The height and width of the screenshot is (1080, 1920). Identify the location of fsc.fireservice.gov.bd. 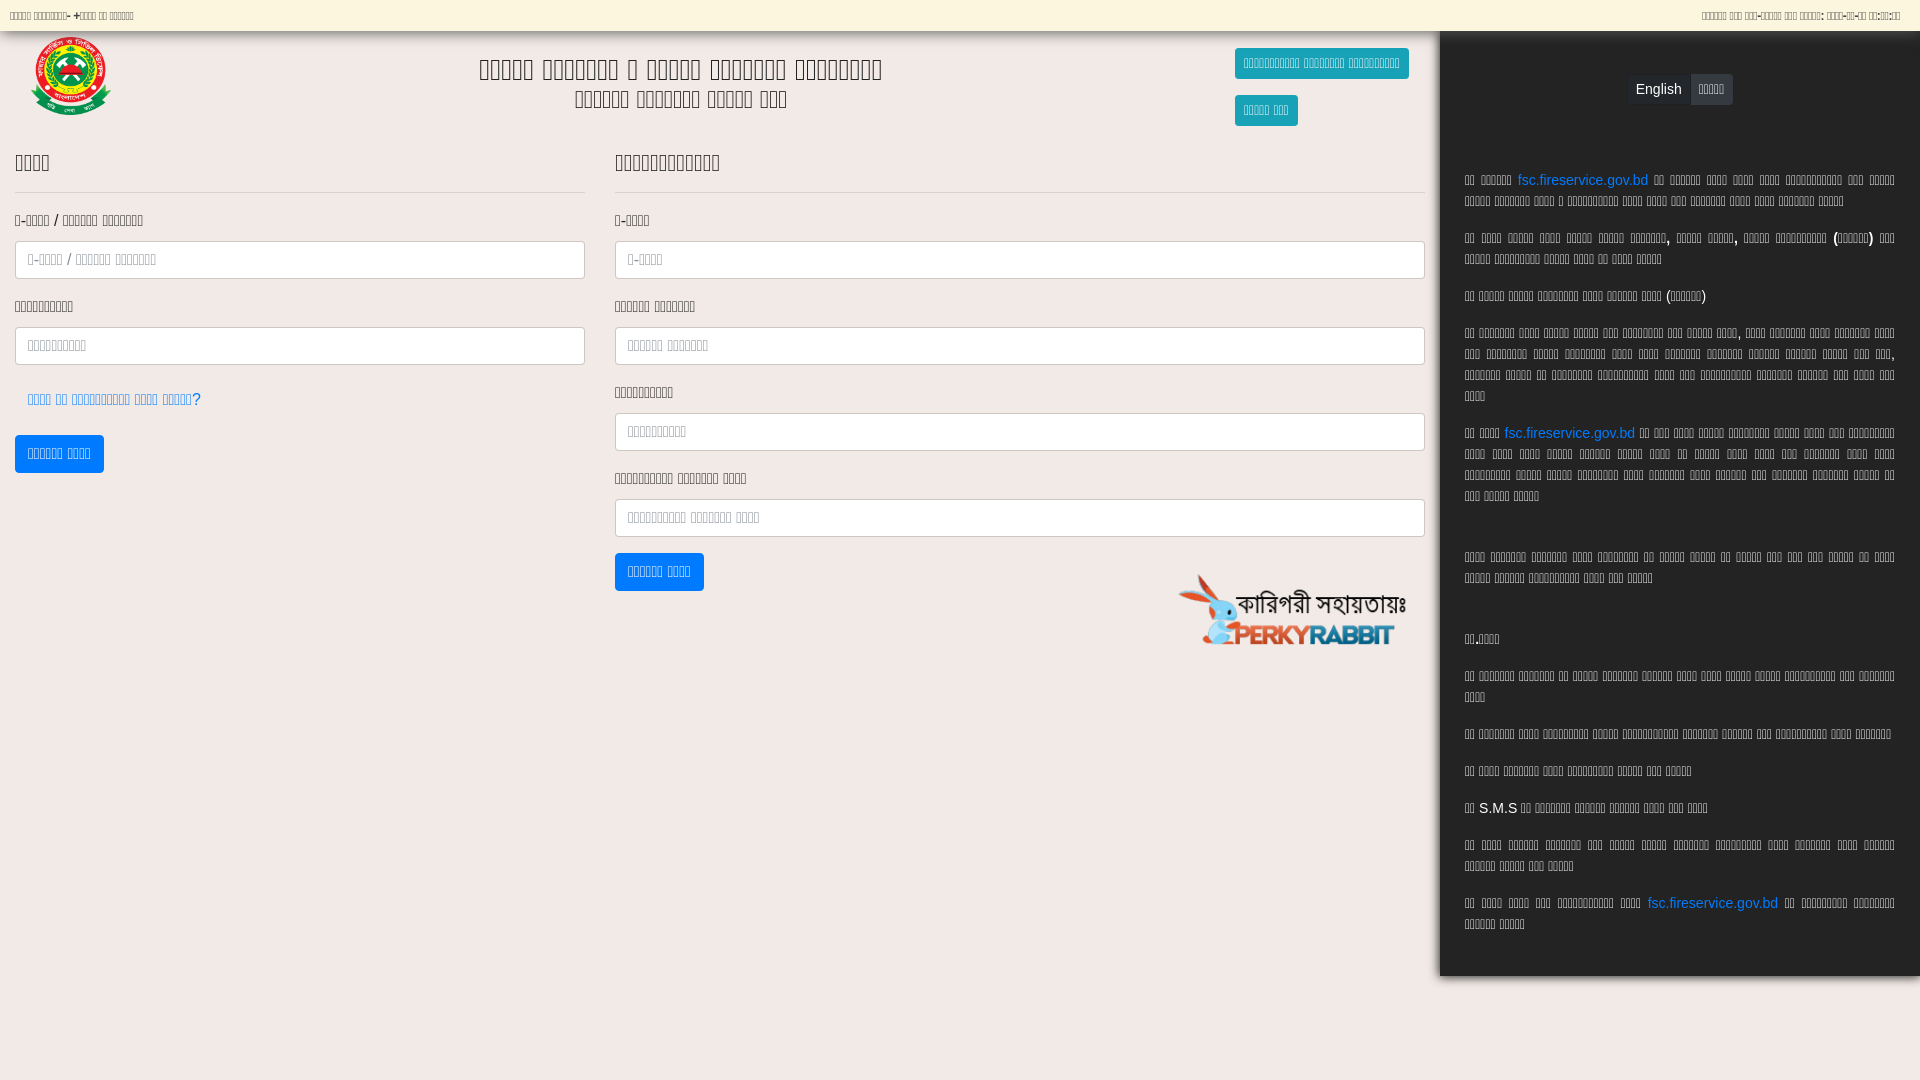
(1583, 180).